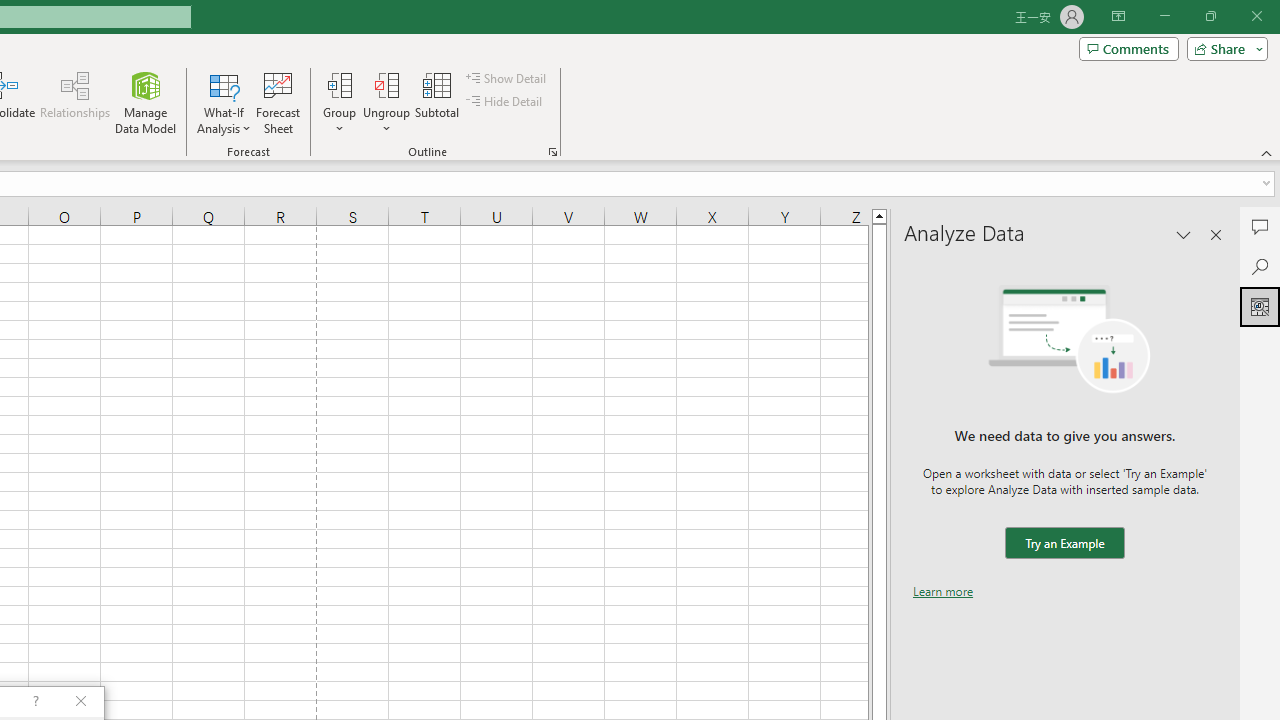 The image size is (1280, 720). What do you see at coordinates (339, 84) in the screenshot?
I see `Group...` at bounding box center [339, 84].